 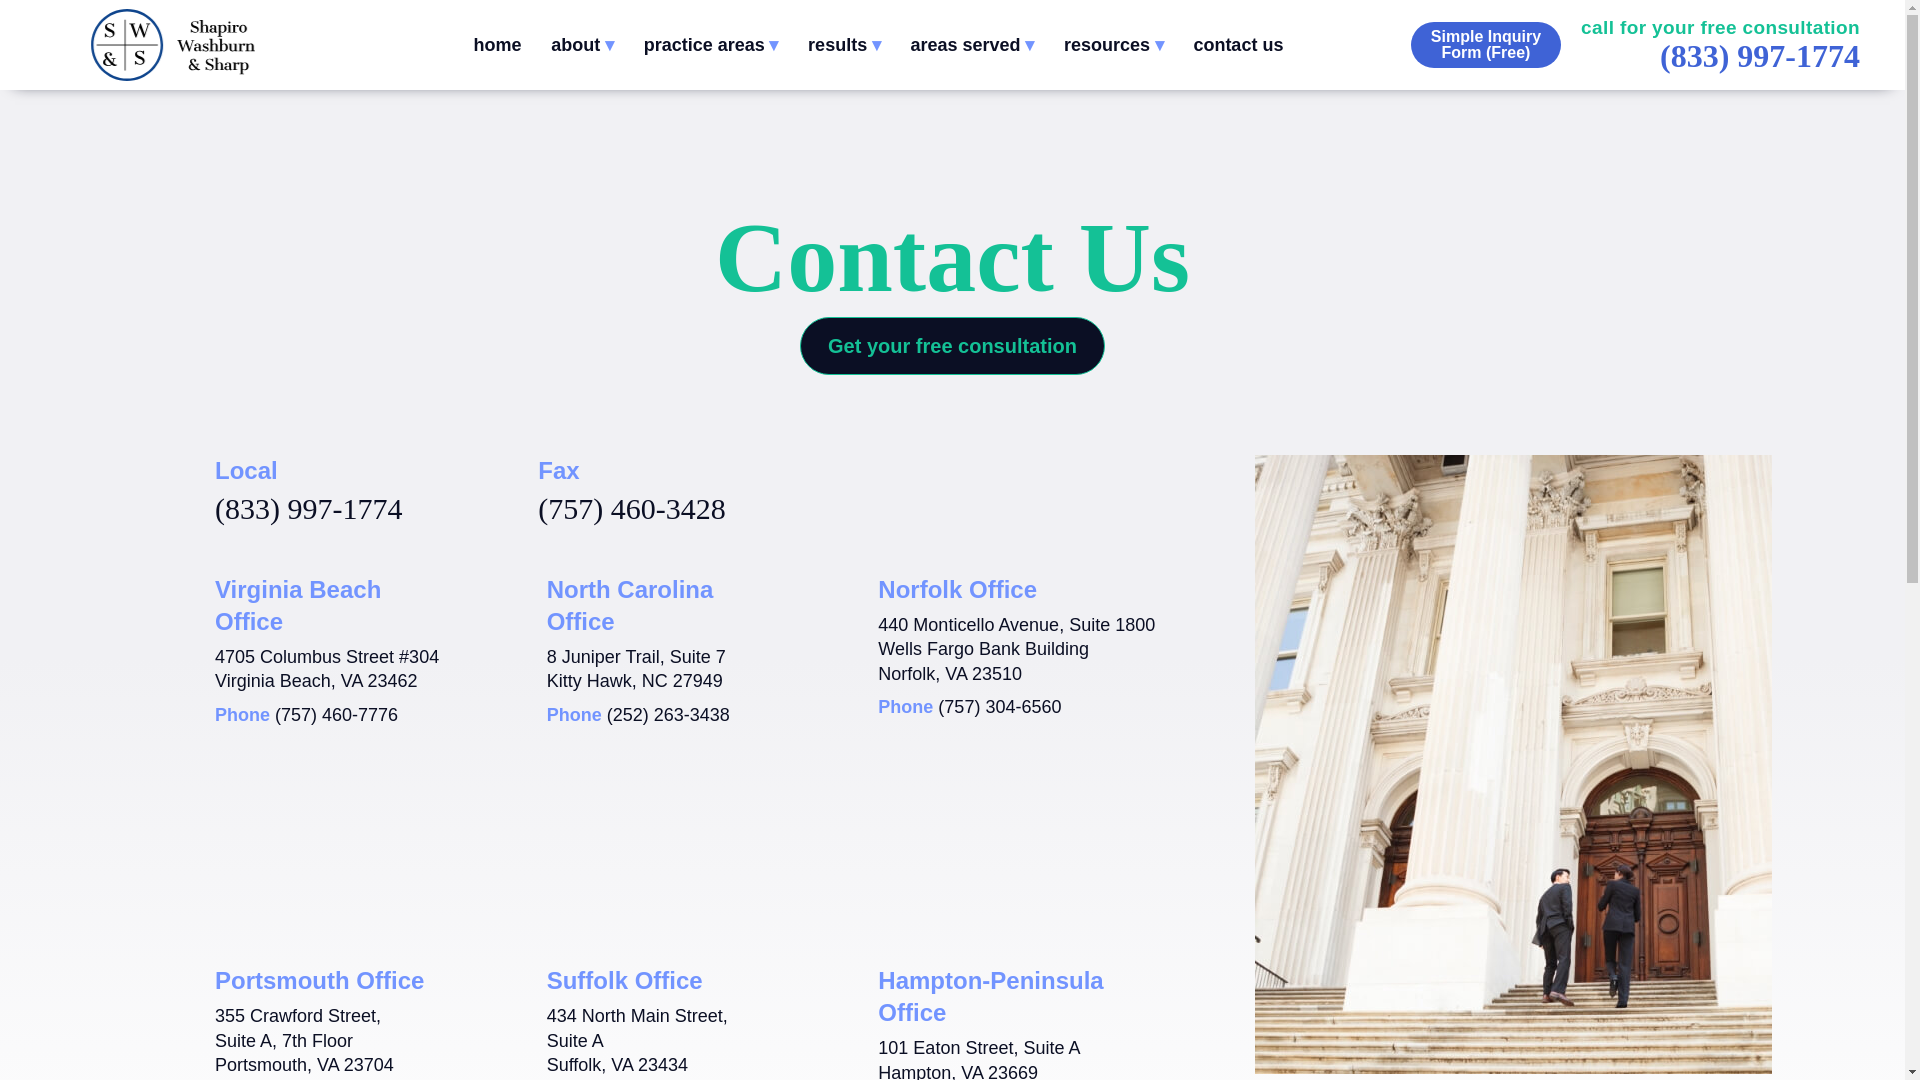 I want to click on Phone, so click(x=336, y=714).